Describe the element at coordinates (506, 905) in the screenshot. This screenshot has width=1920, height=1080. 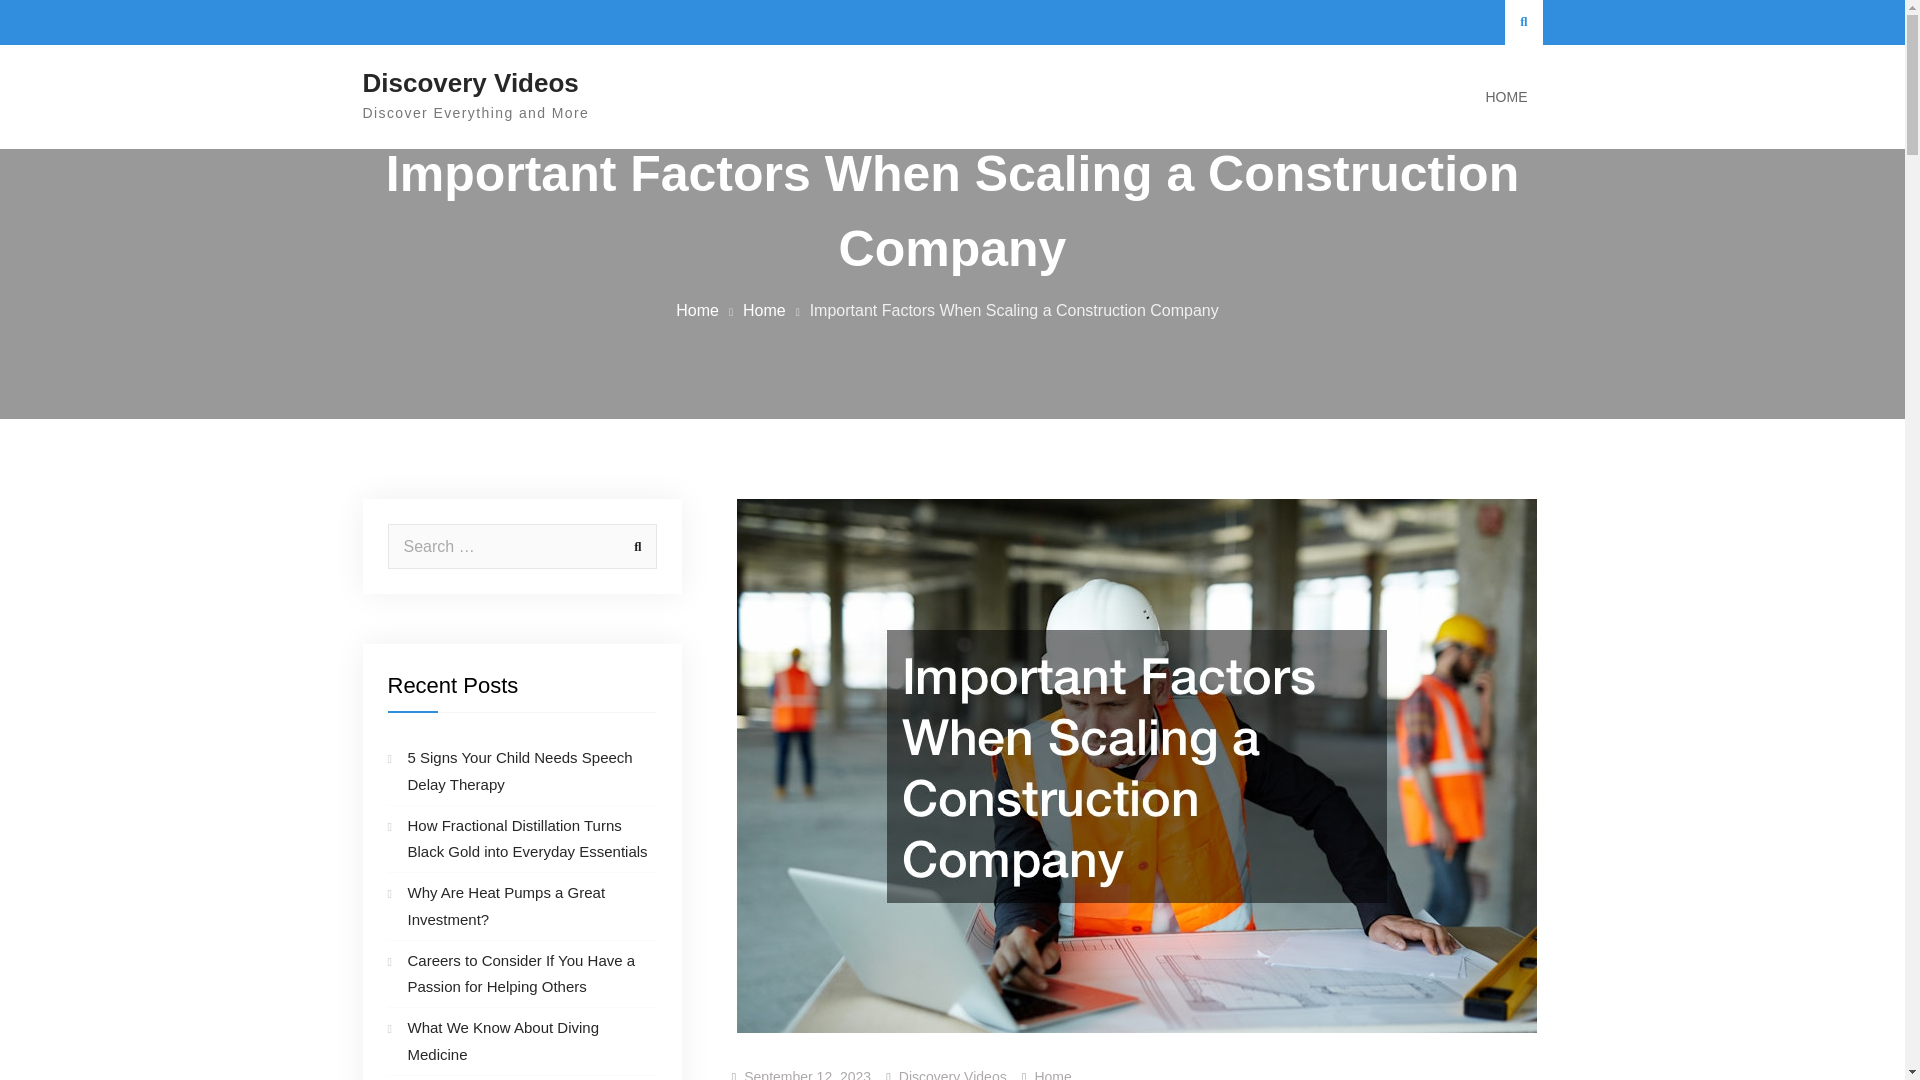
I see `Why Are Heat Pumps a Great Investment?` at that location.